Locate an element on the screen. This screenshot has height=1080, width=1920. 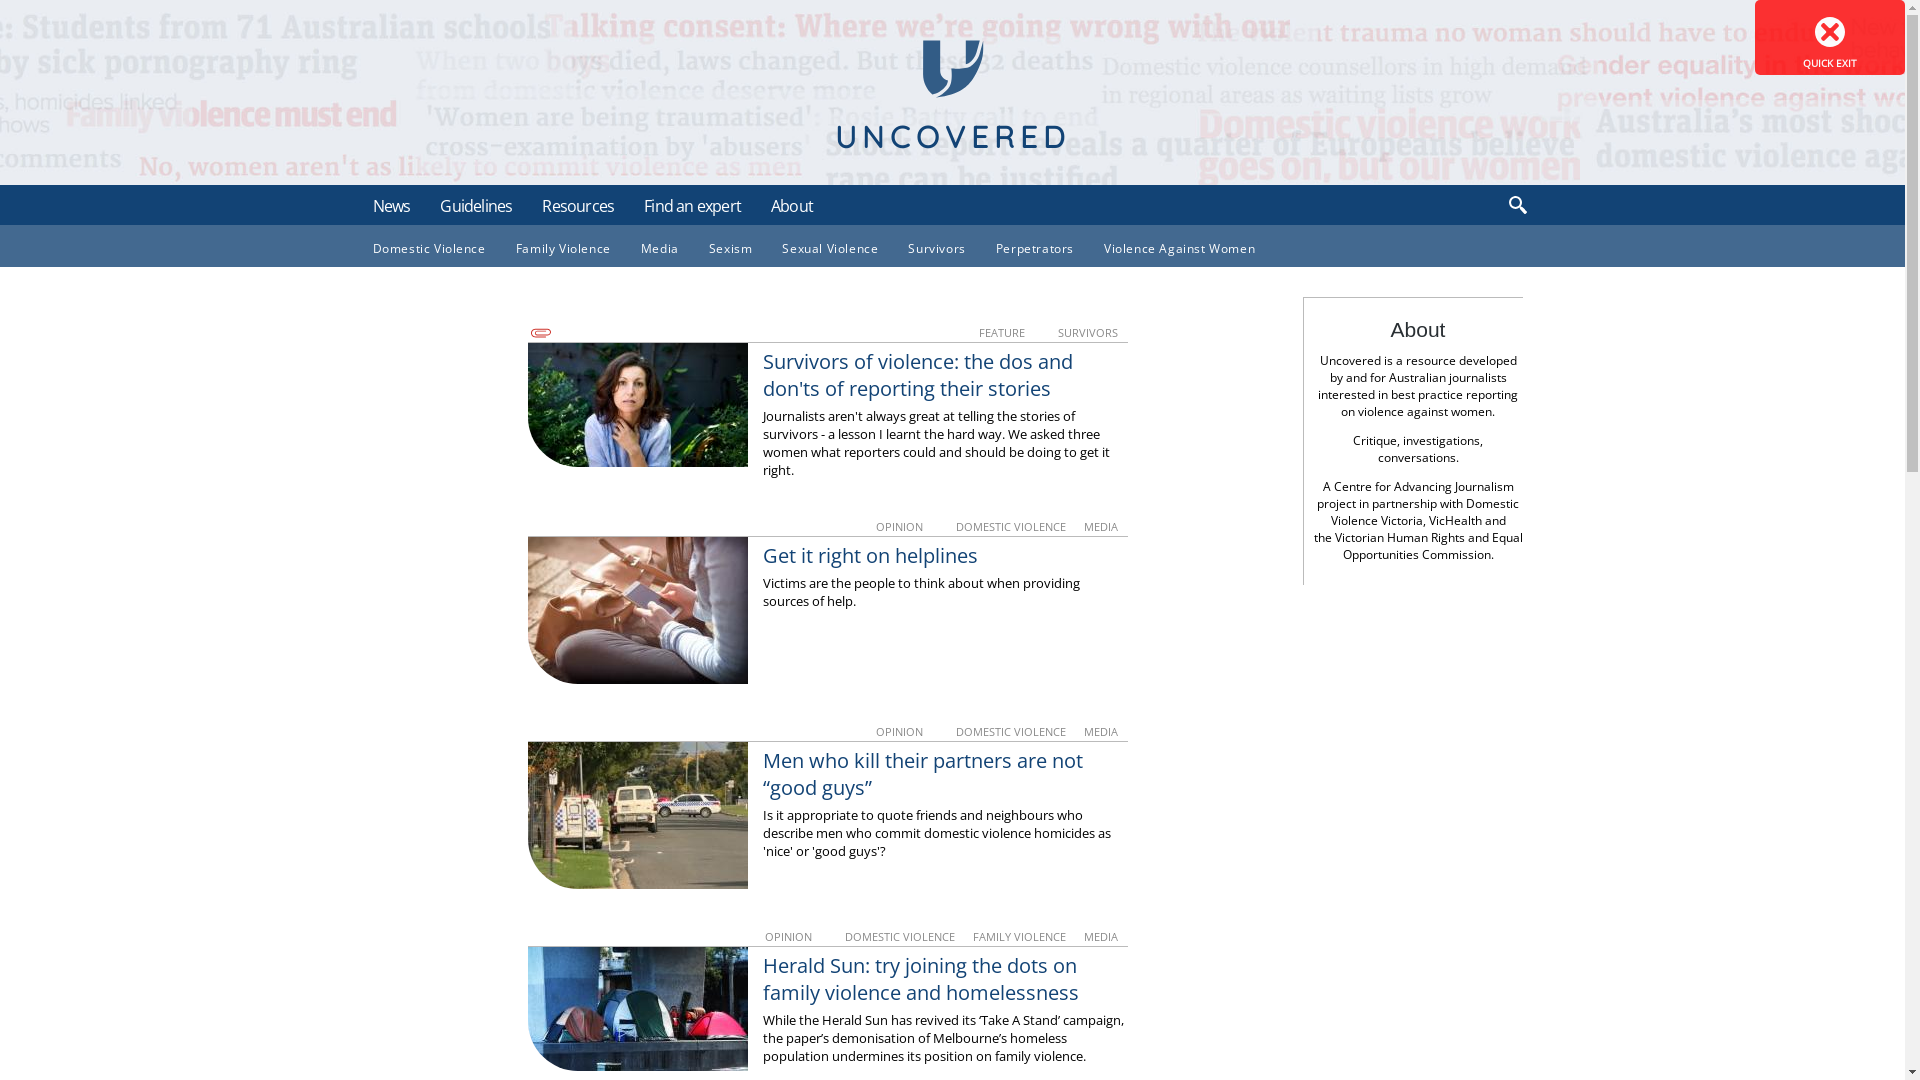
Guidelines is located at coordinates (476, 206).